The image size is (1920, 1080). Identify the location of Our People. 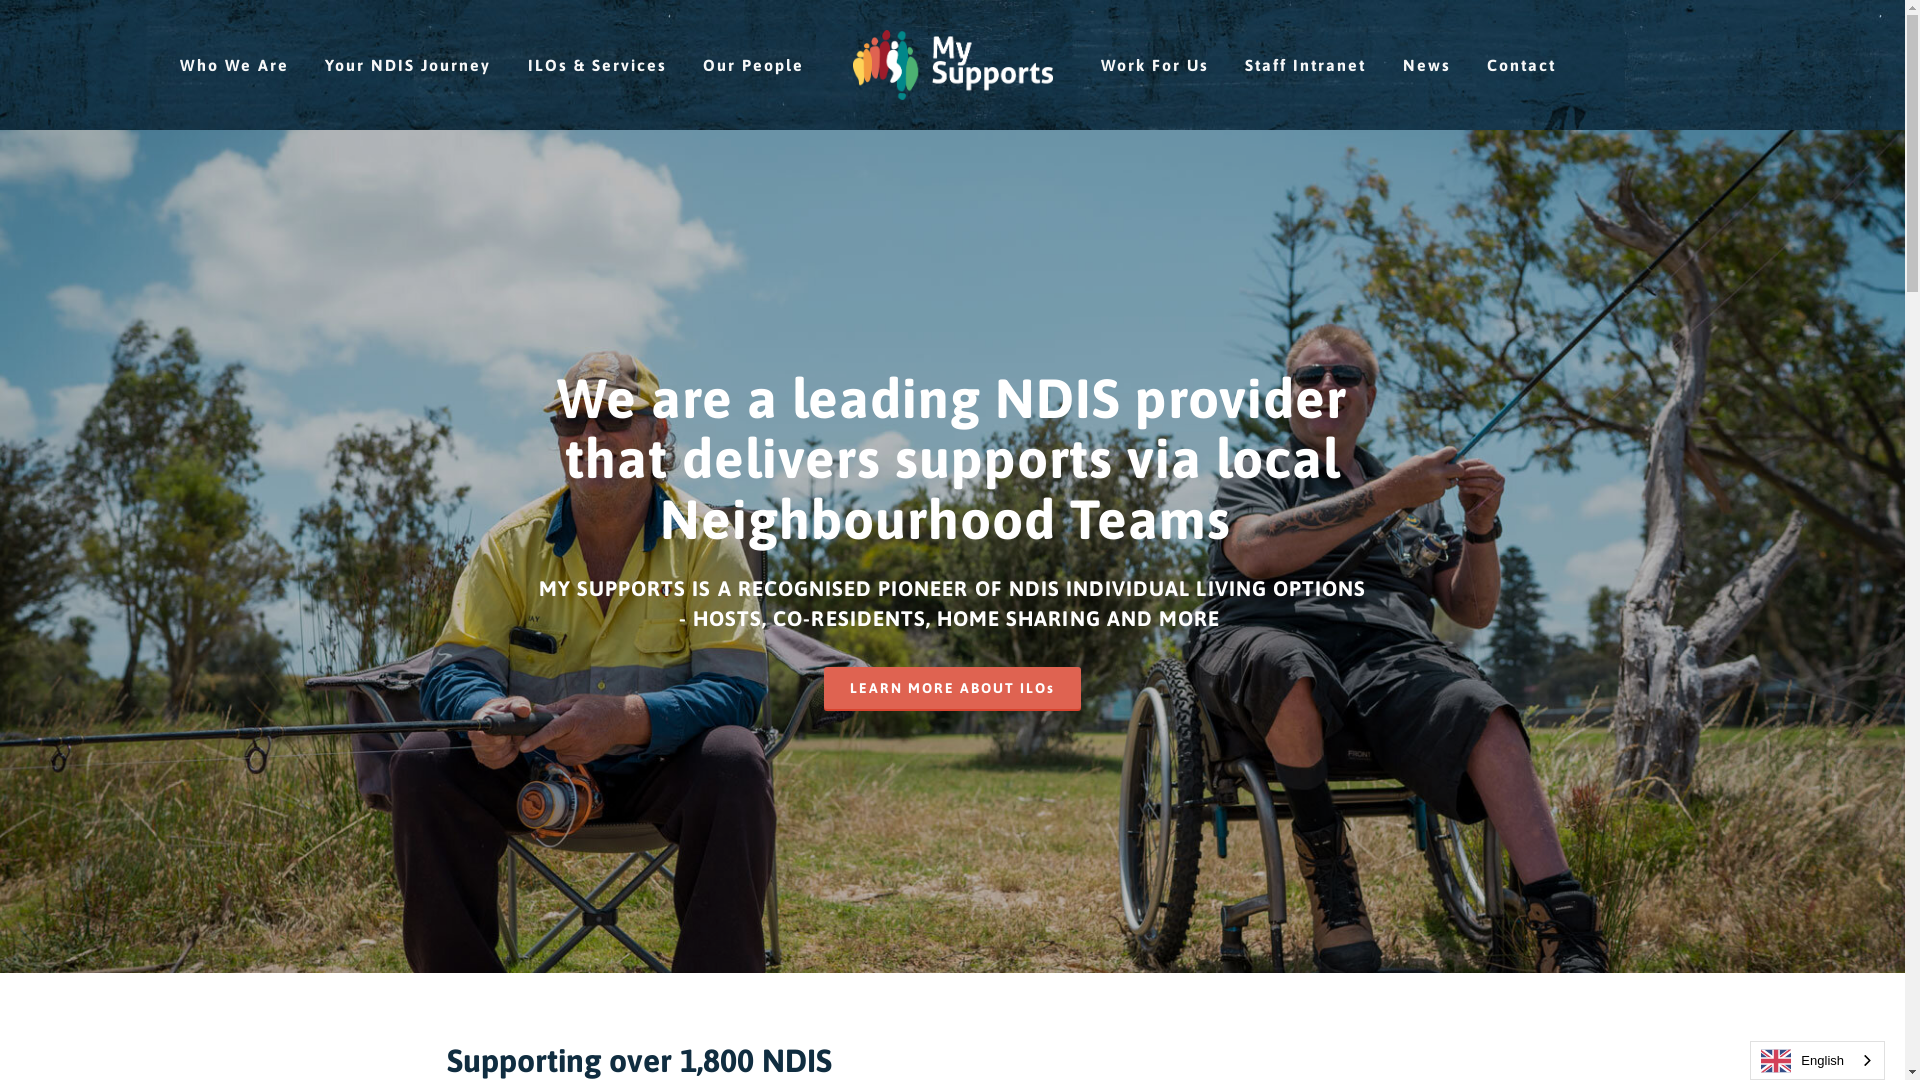
(754, 65).